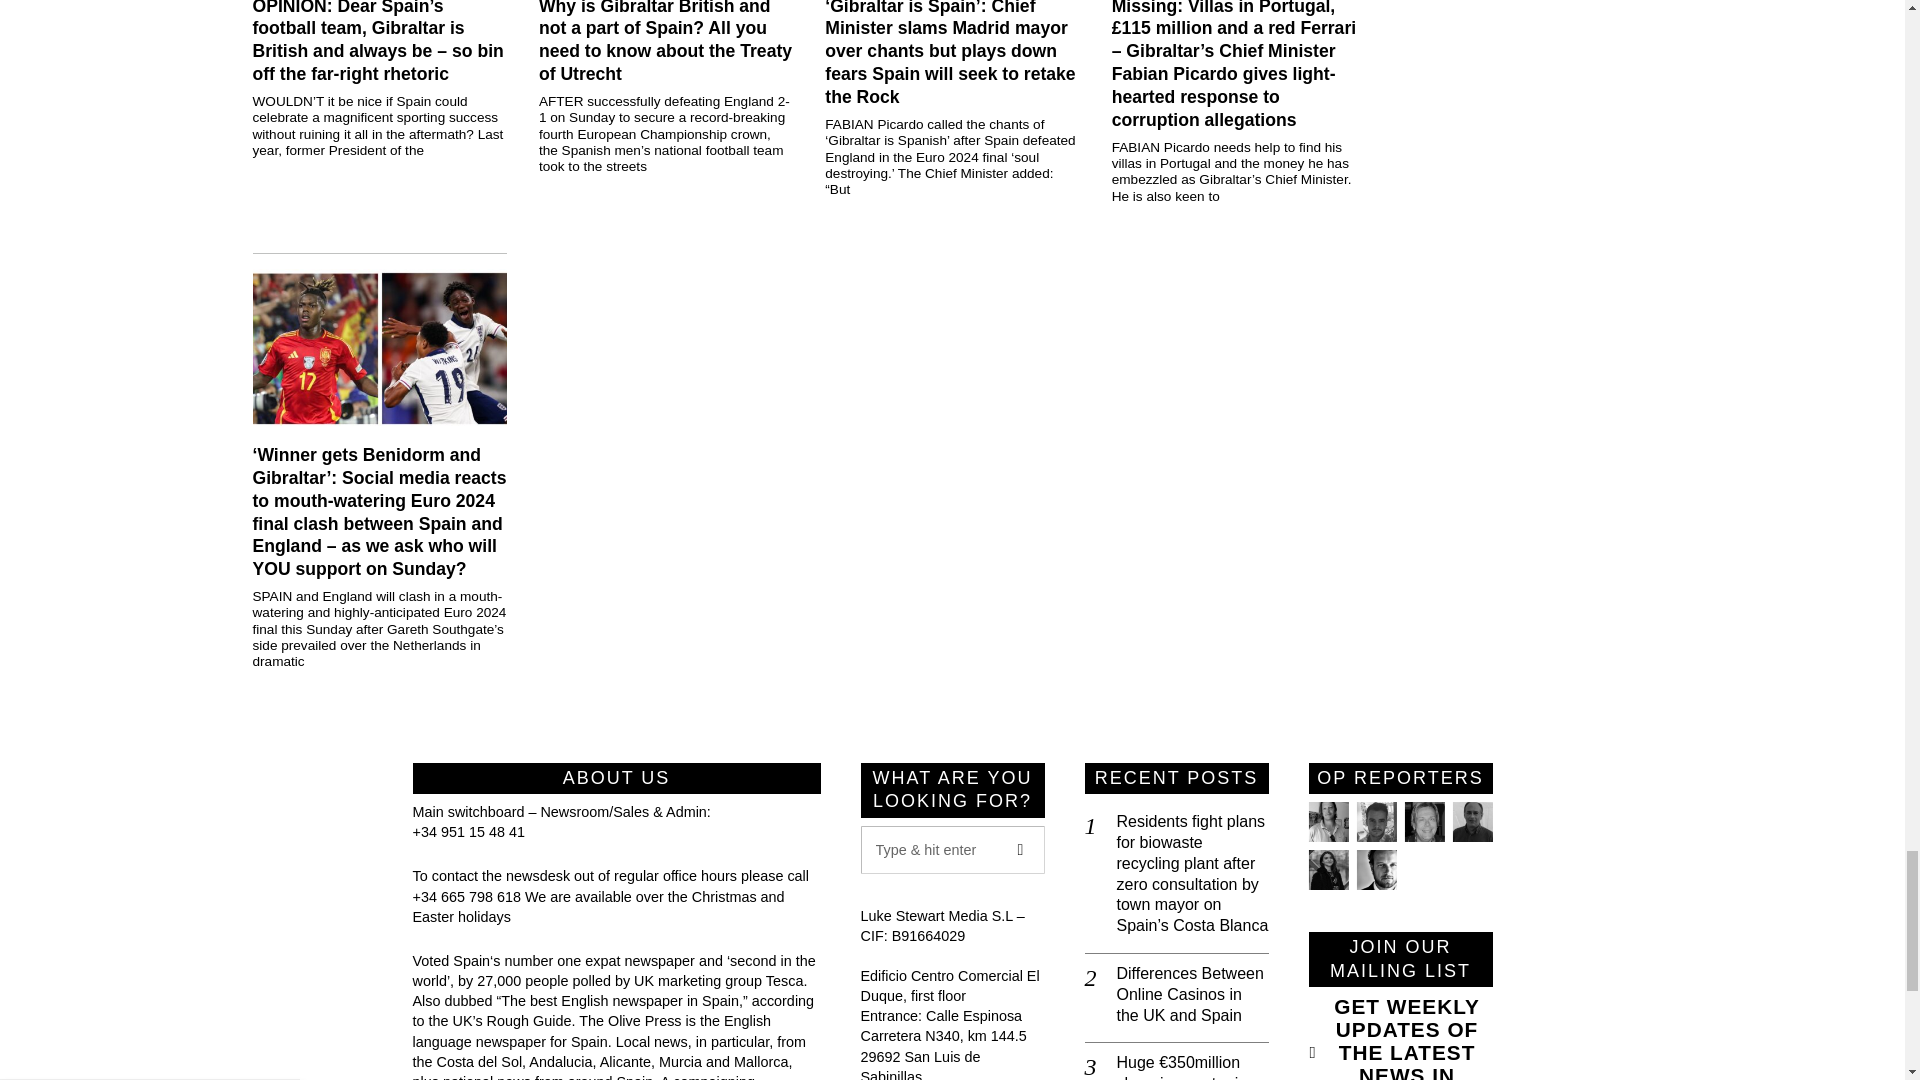 The width and height of the screenshot is (1920, 1080). Describe the element at coordinates (1423, 822) in the screenshot. I see `Alex Trelinski` at that location.